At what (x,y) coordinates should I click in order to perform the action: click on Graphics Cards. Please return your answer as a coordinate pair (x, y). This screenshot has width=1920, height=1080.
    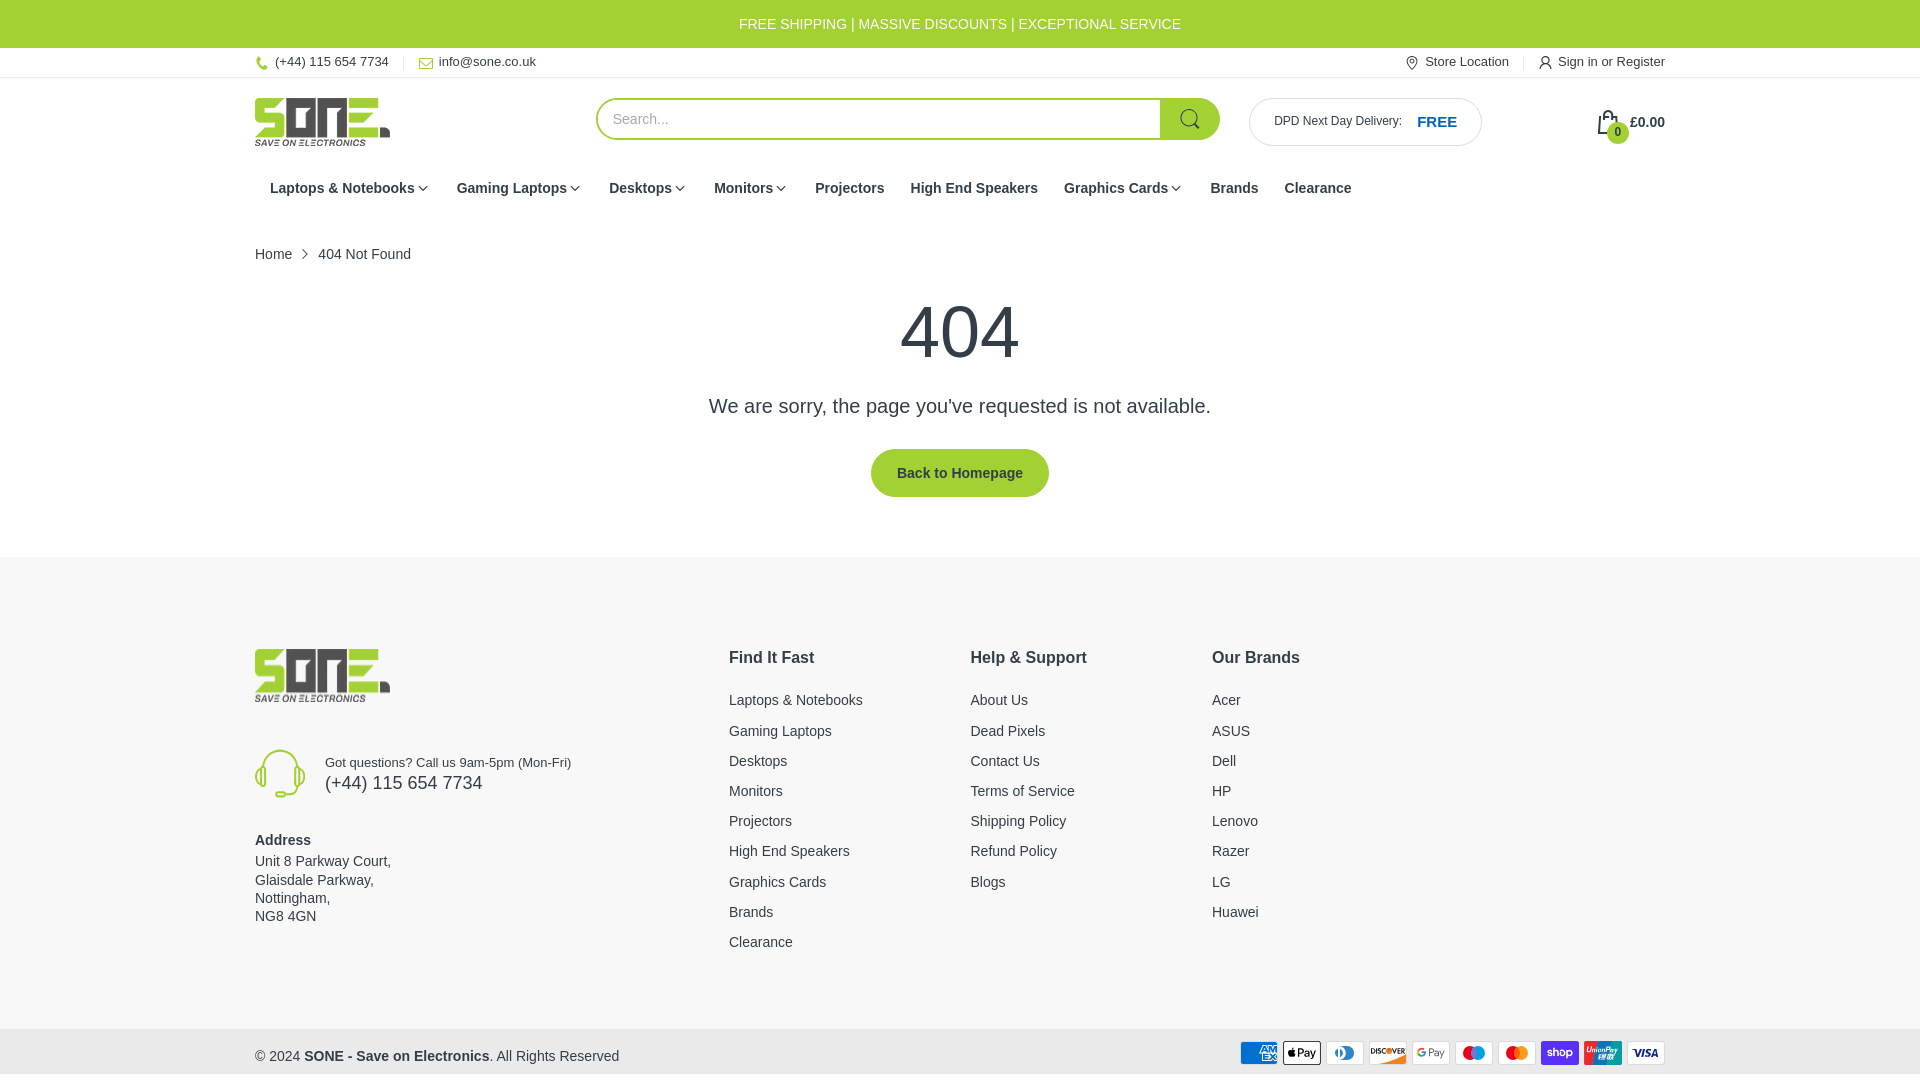
    Looking at the image, I should click on (1115, 188).